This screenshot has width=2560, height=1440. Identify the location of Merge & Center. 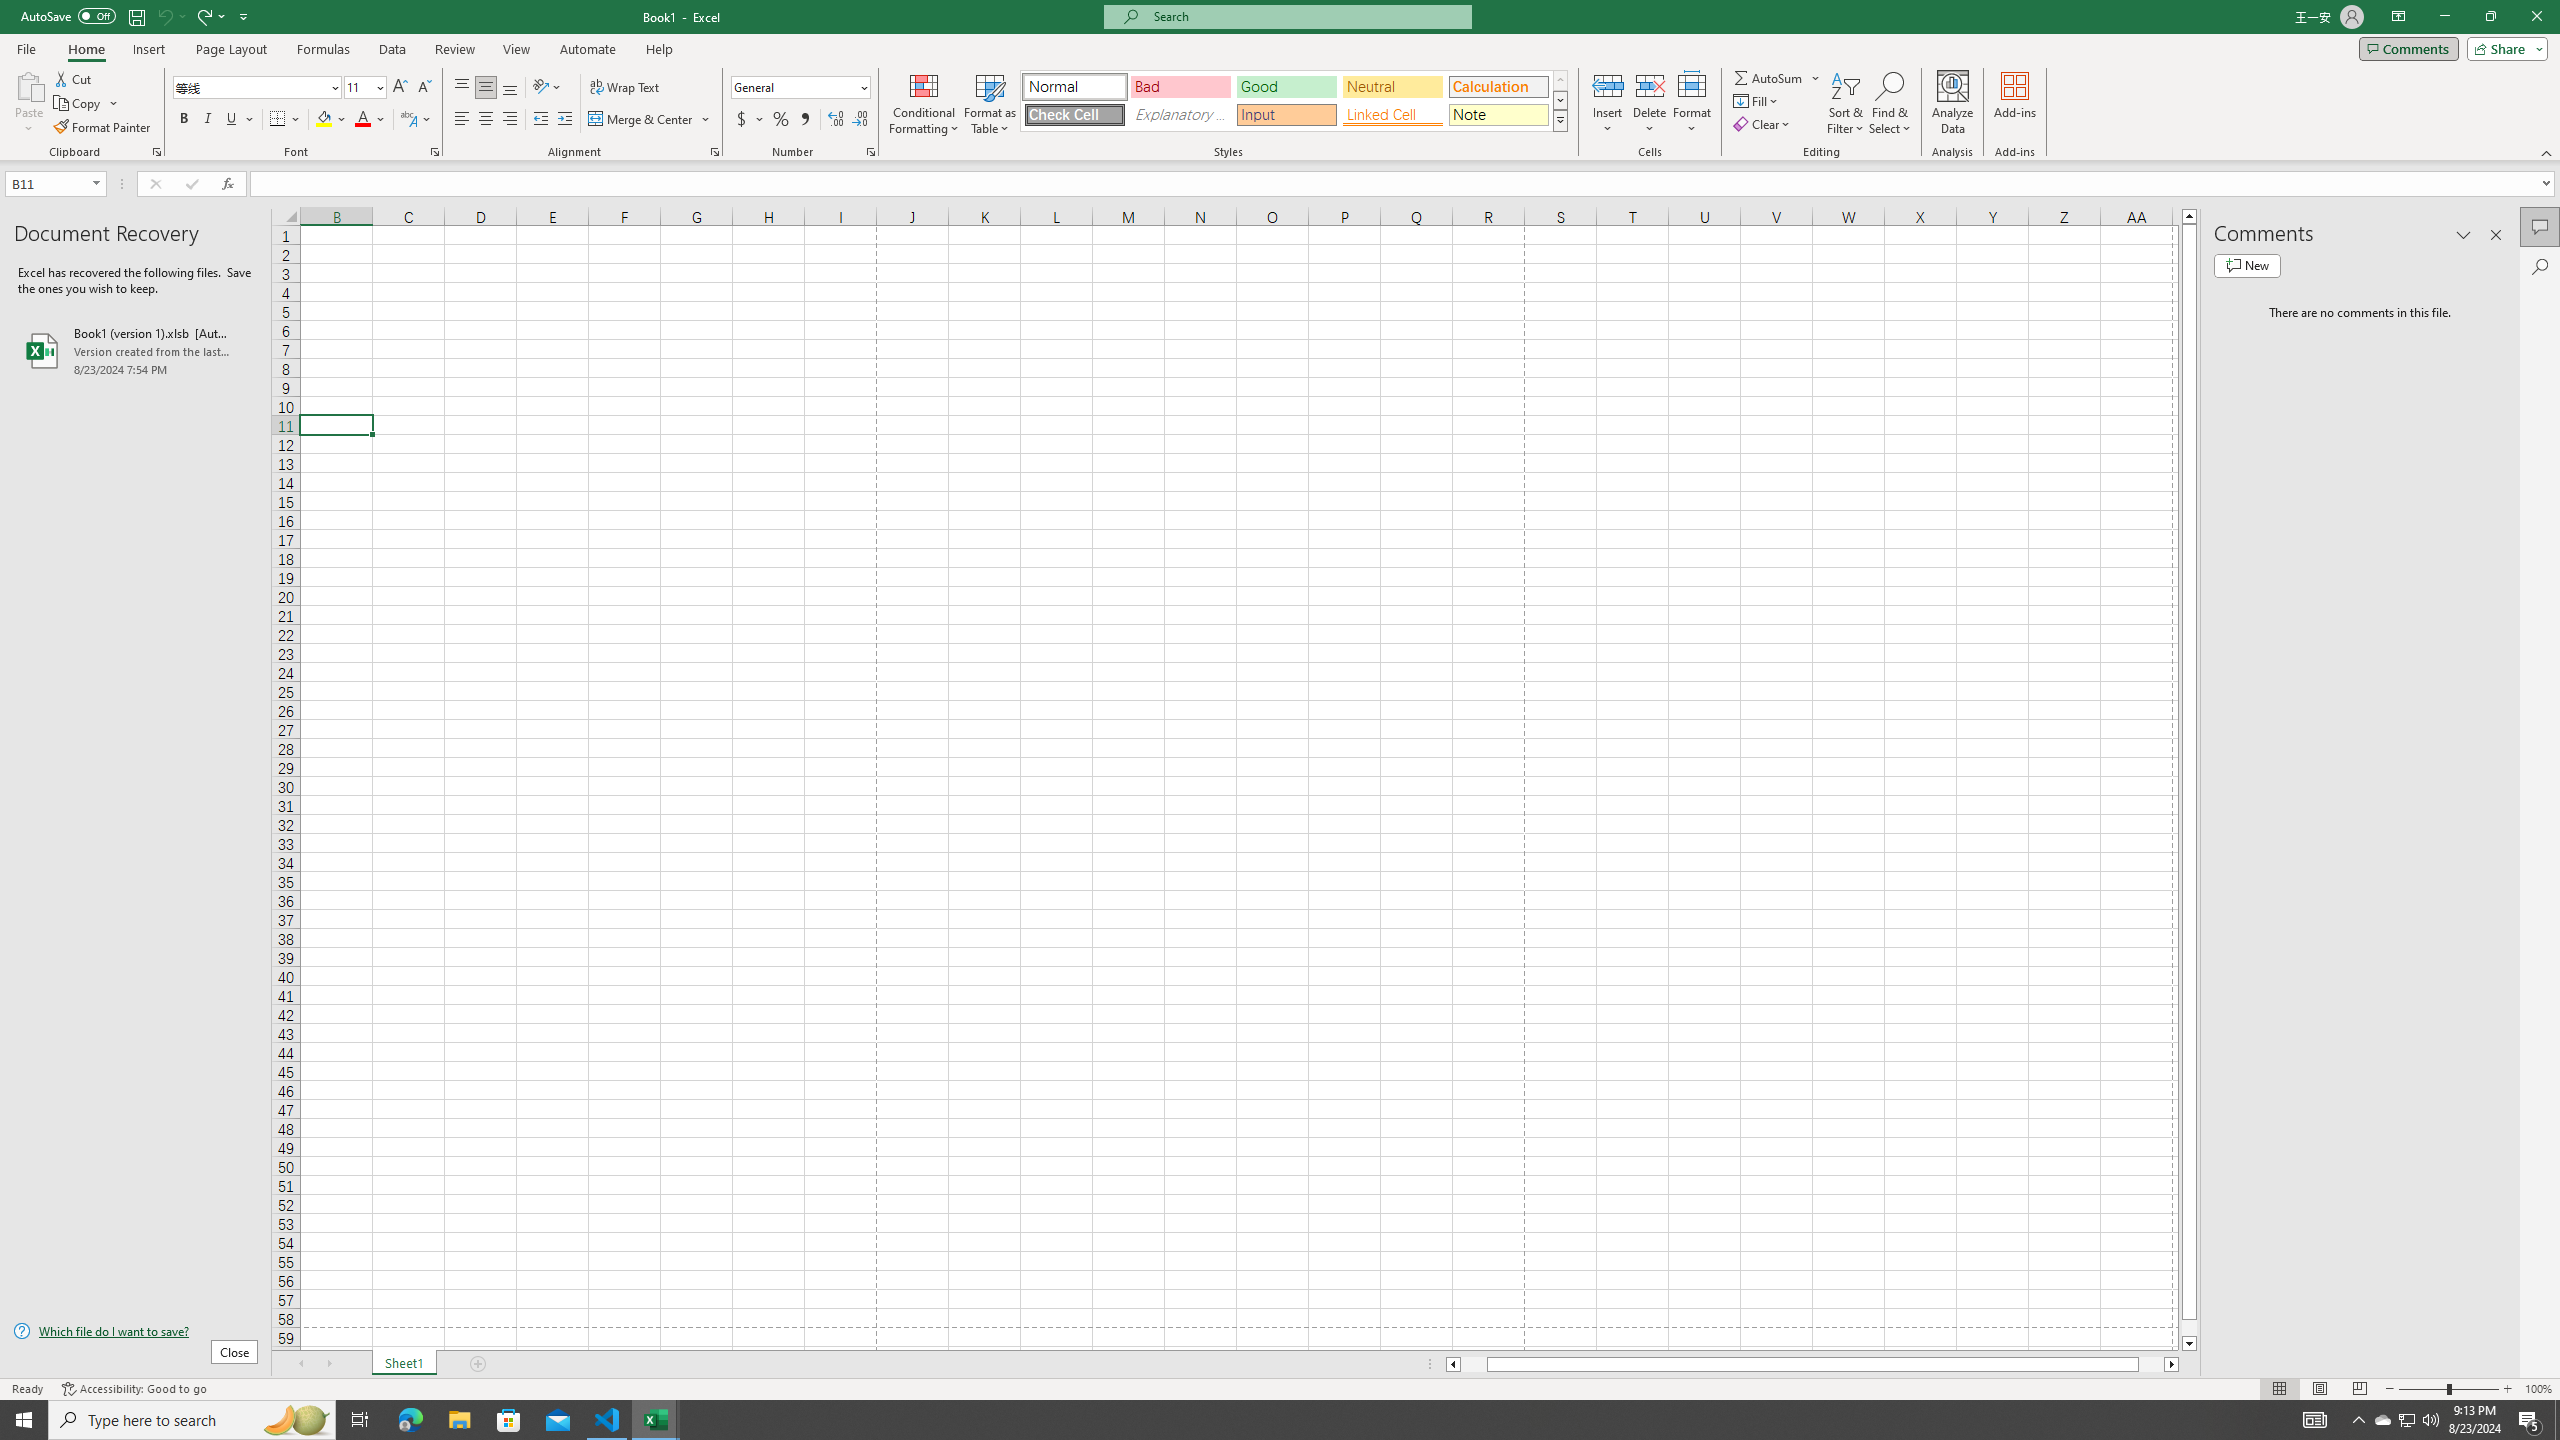
(650, 120).